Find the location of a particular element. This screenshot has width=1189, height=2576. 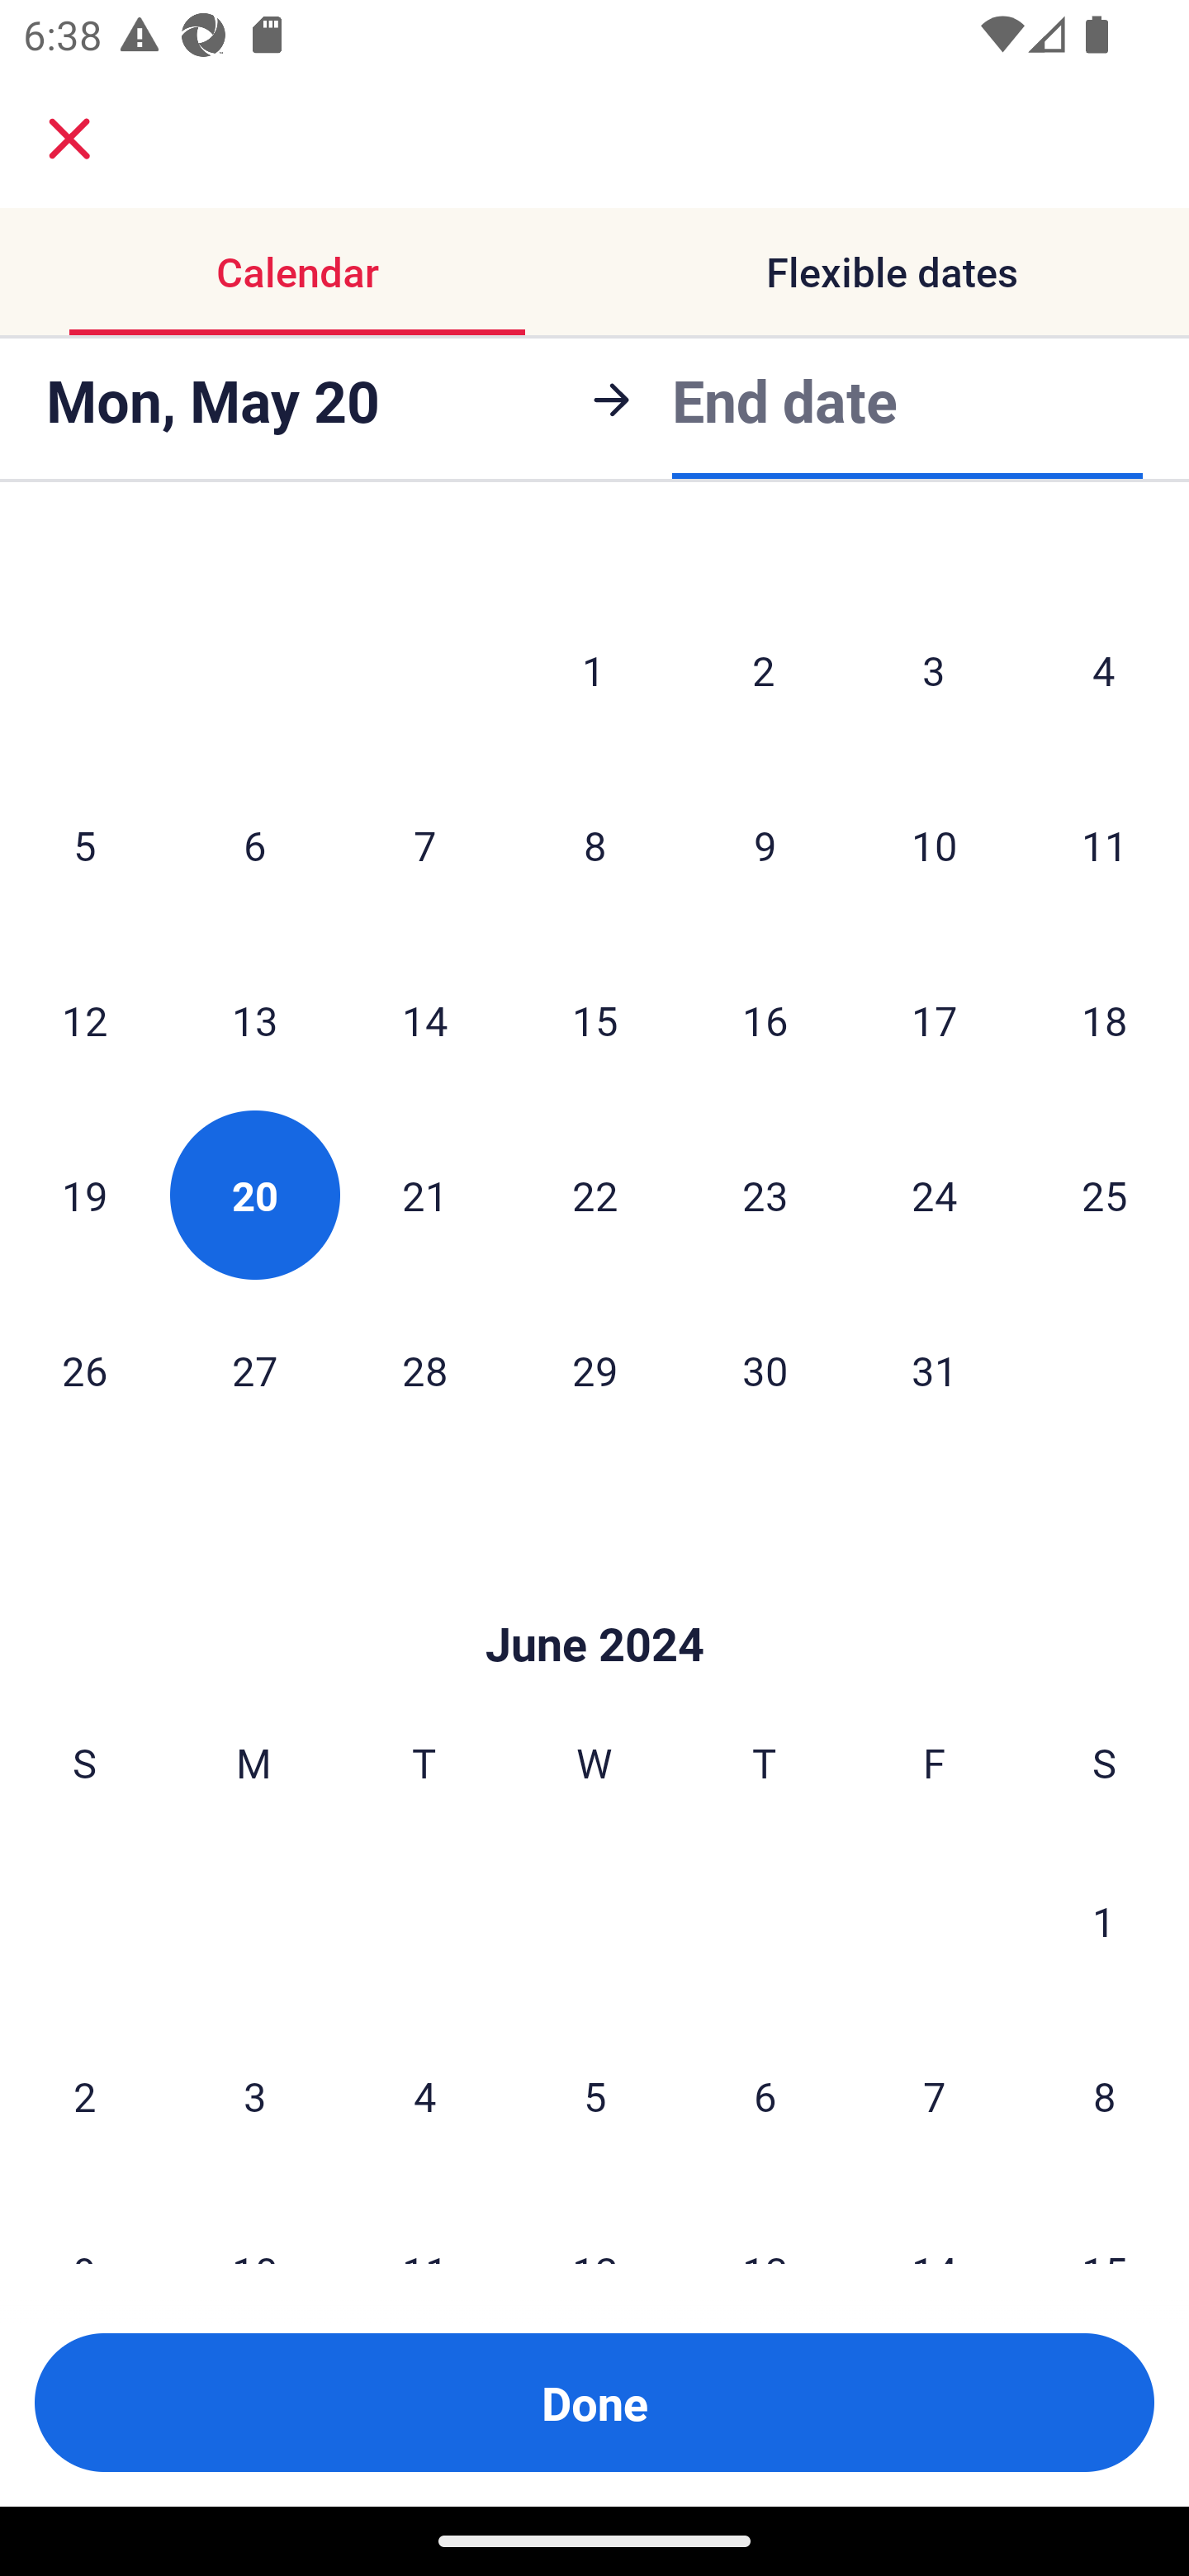

Skip to Done is located at coordinates (594, 1594).